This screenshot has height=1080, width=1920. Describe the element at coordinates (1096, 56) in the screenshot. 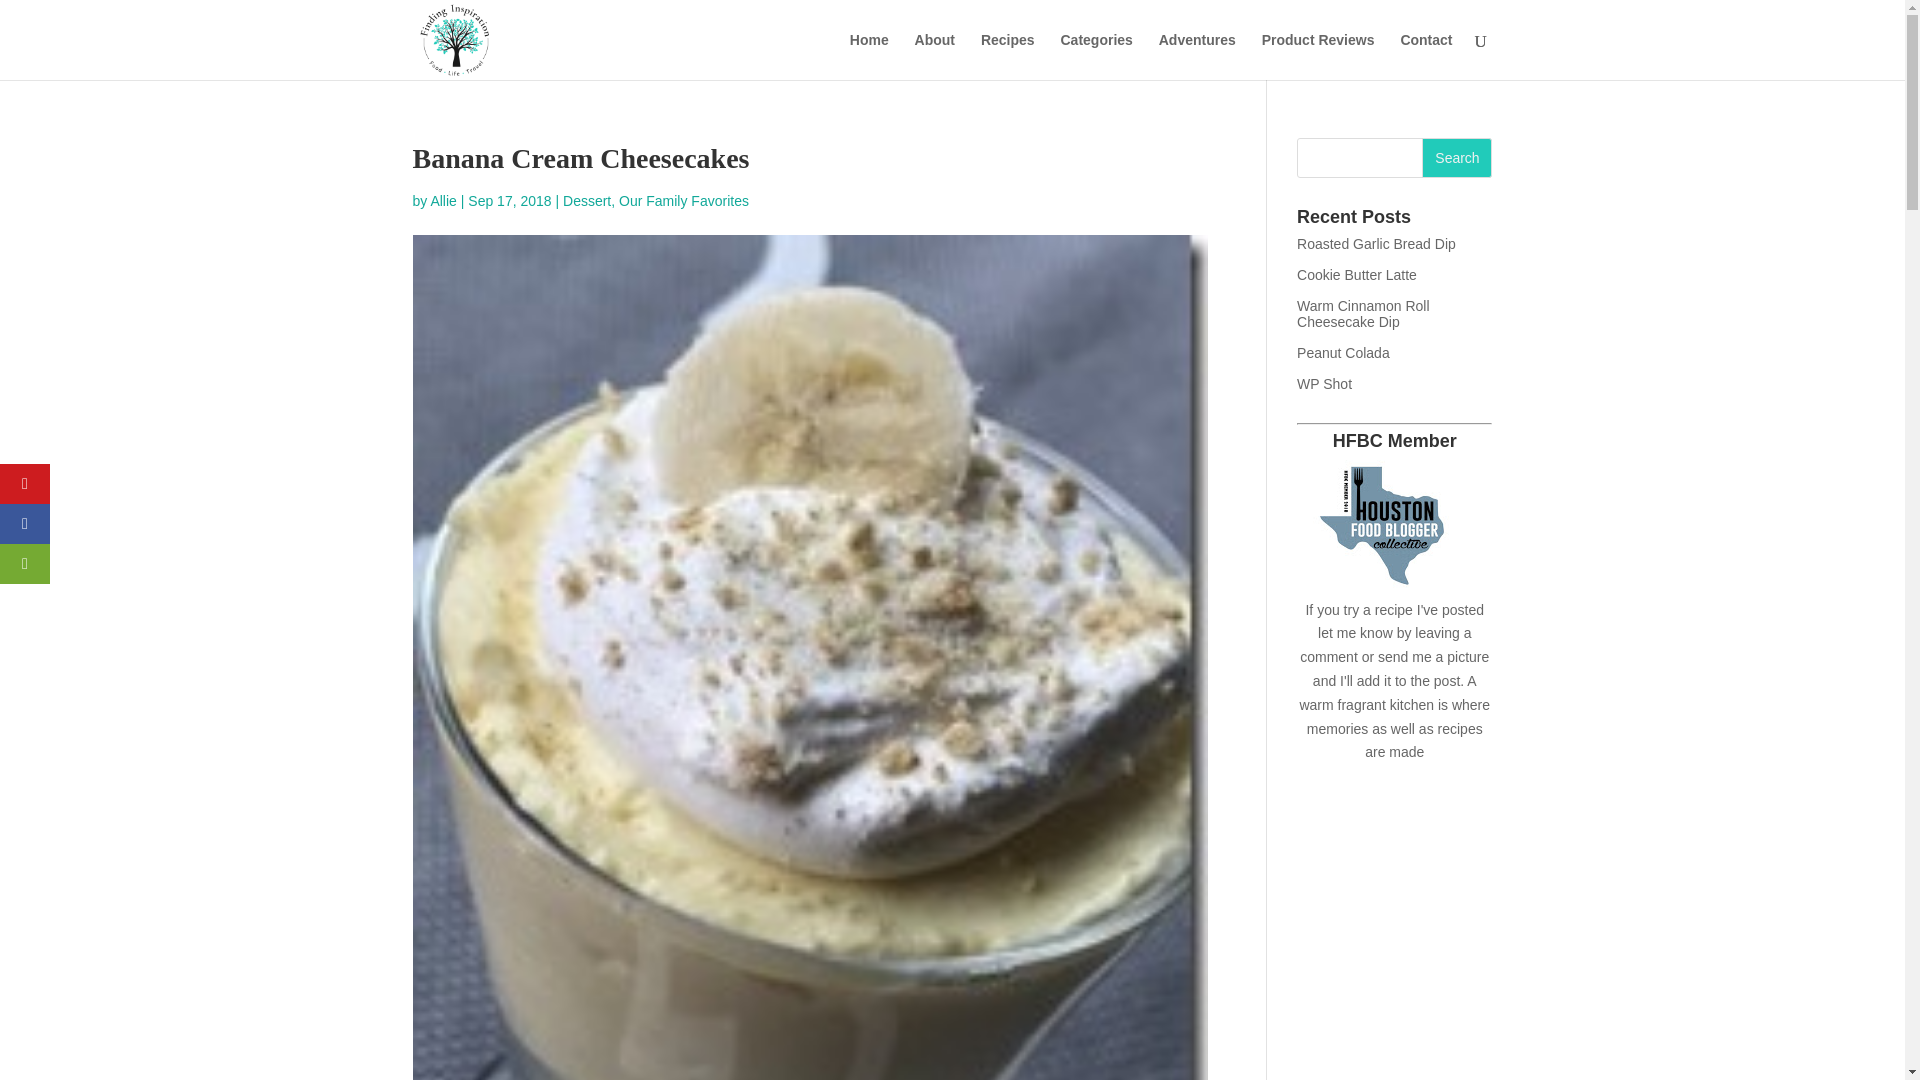

I see `Categories` at that location.